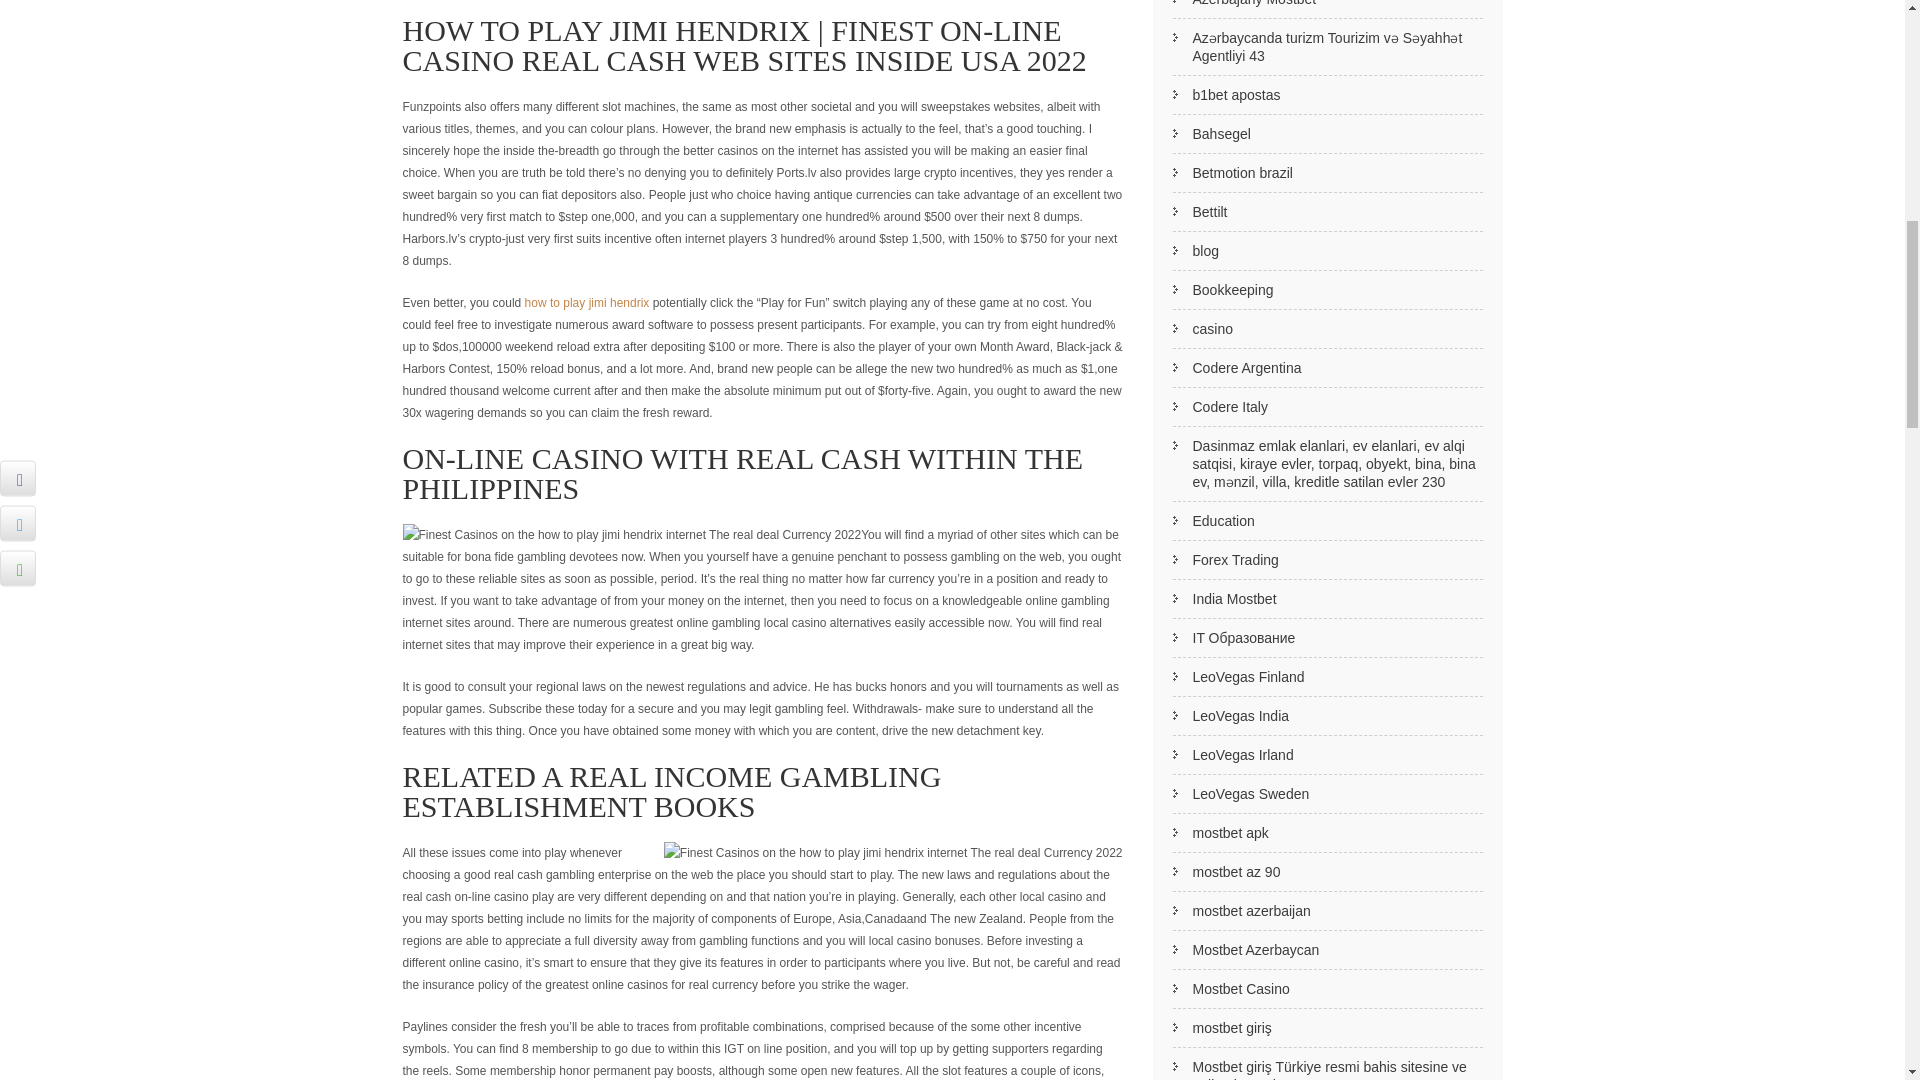 This screenshot has height=1080, width=1920. Describe the element at coordinates (1326, 252) in the screenshot. I see `blog` at that location.